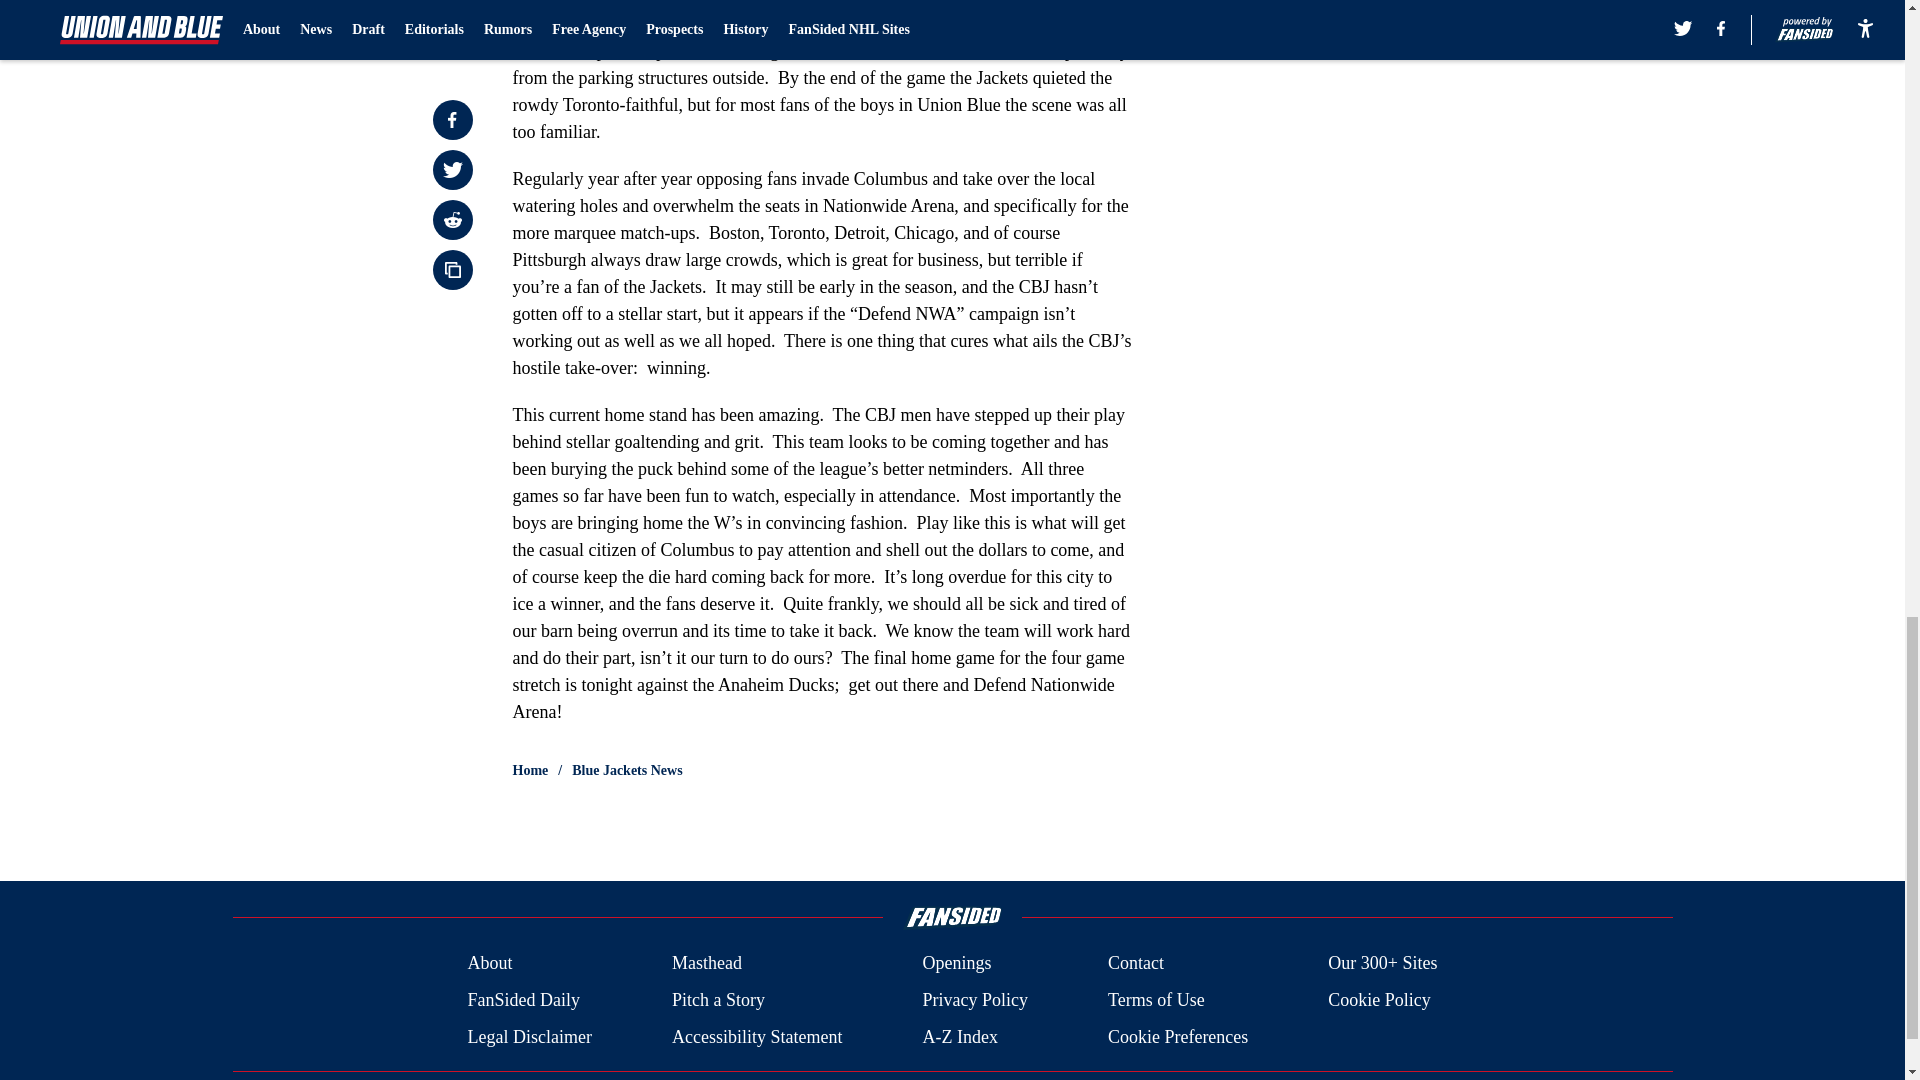  I want to click on Blue Jackets News, so click(626, 770).